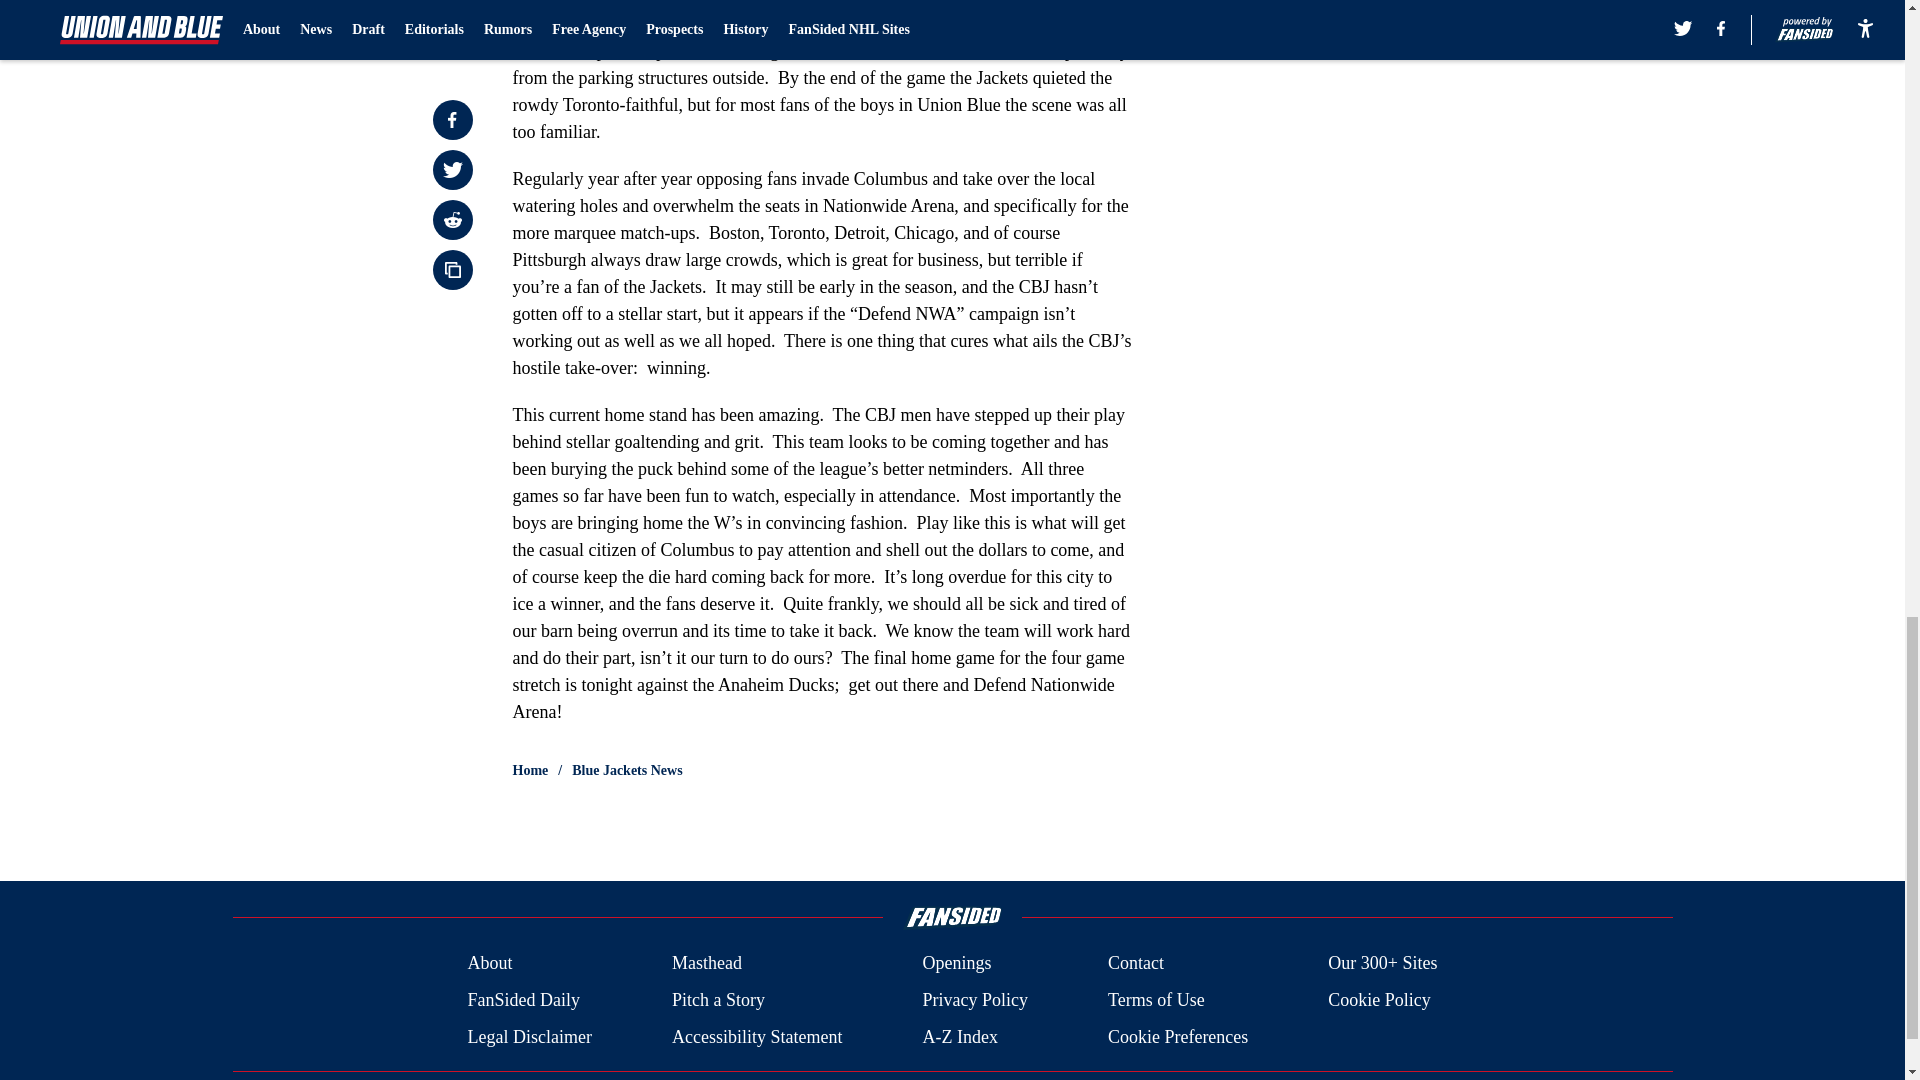  I want to click on Blue Jackets News, so click(626, 770).